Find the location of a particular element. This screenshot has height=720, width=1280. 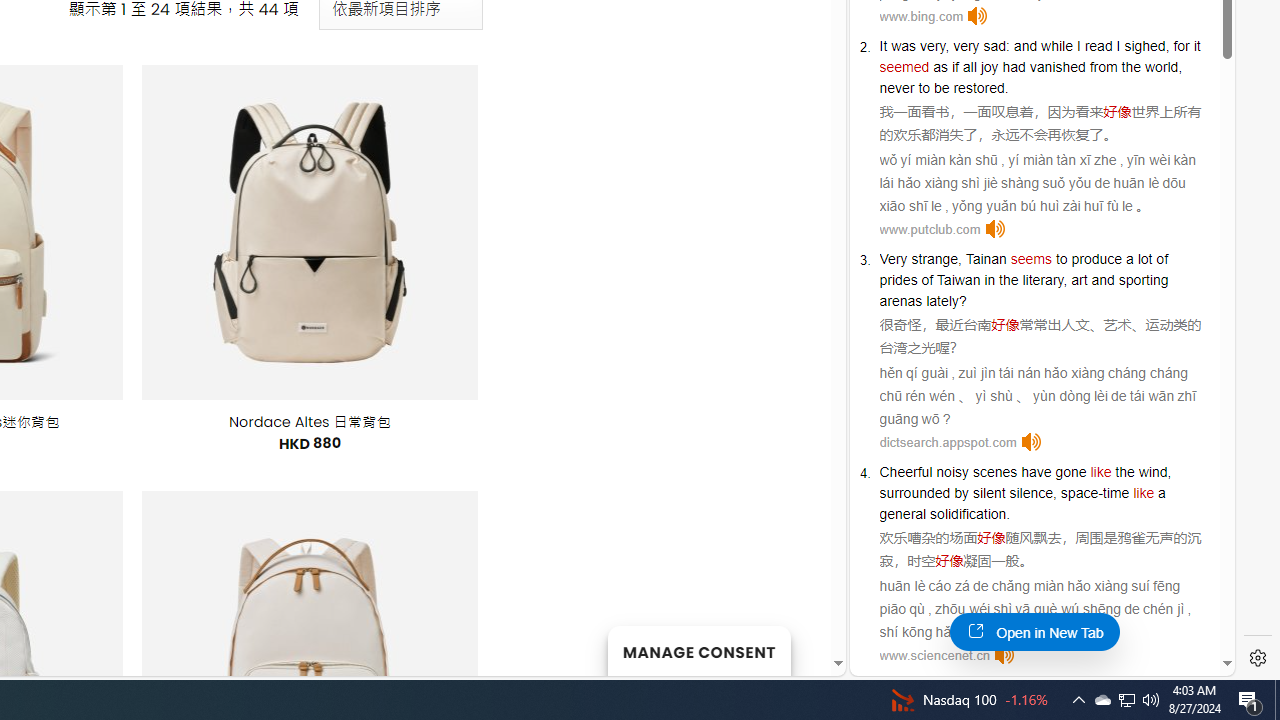

www.sciencenet.cn is located at coordinates (934, 656).